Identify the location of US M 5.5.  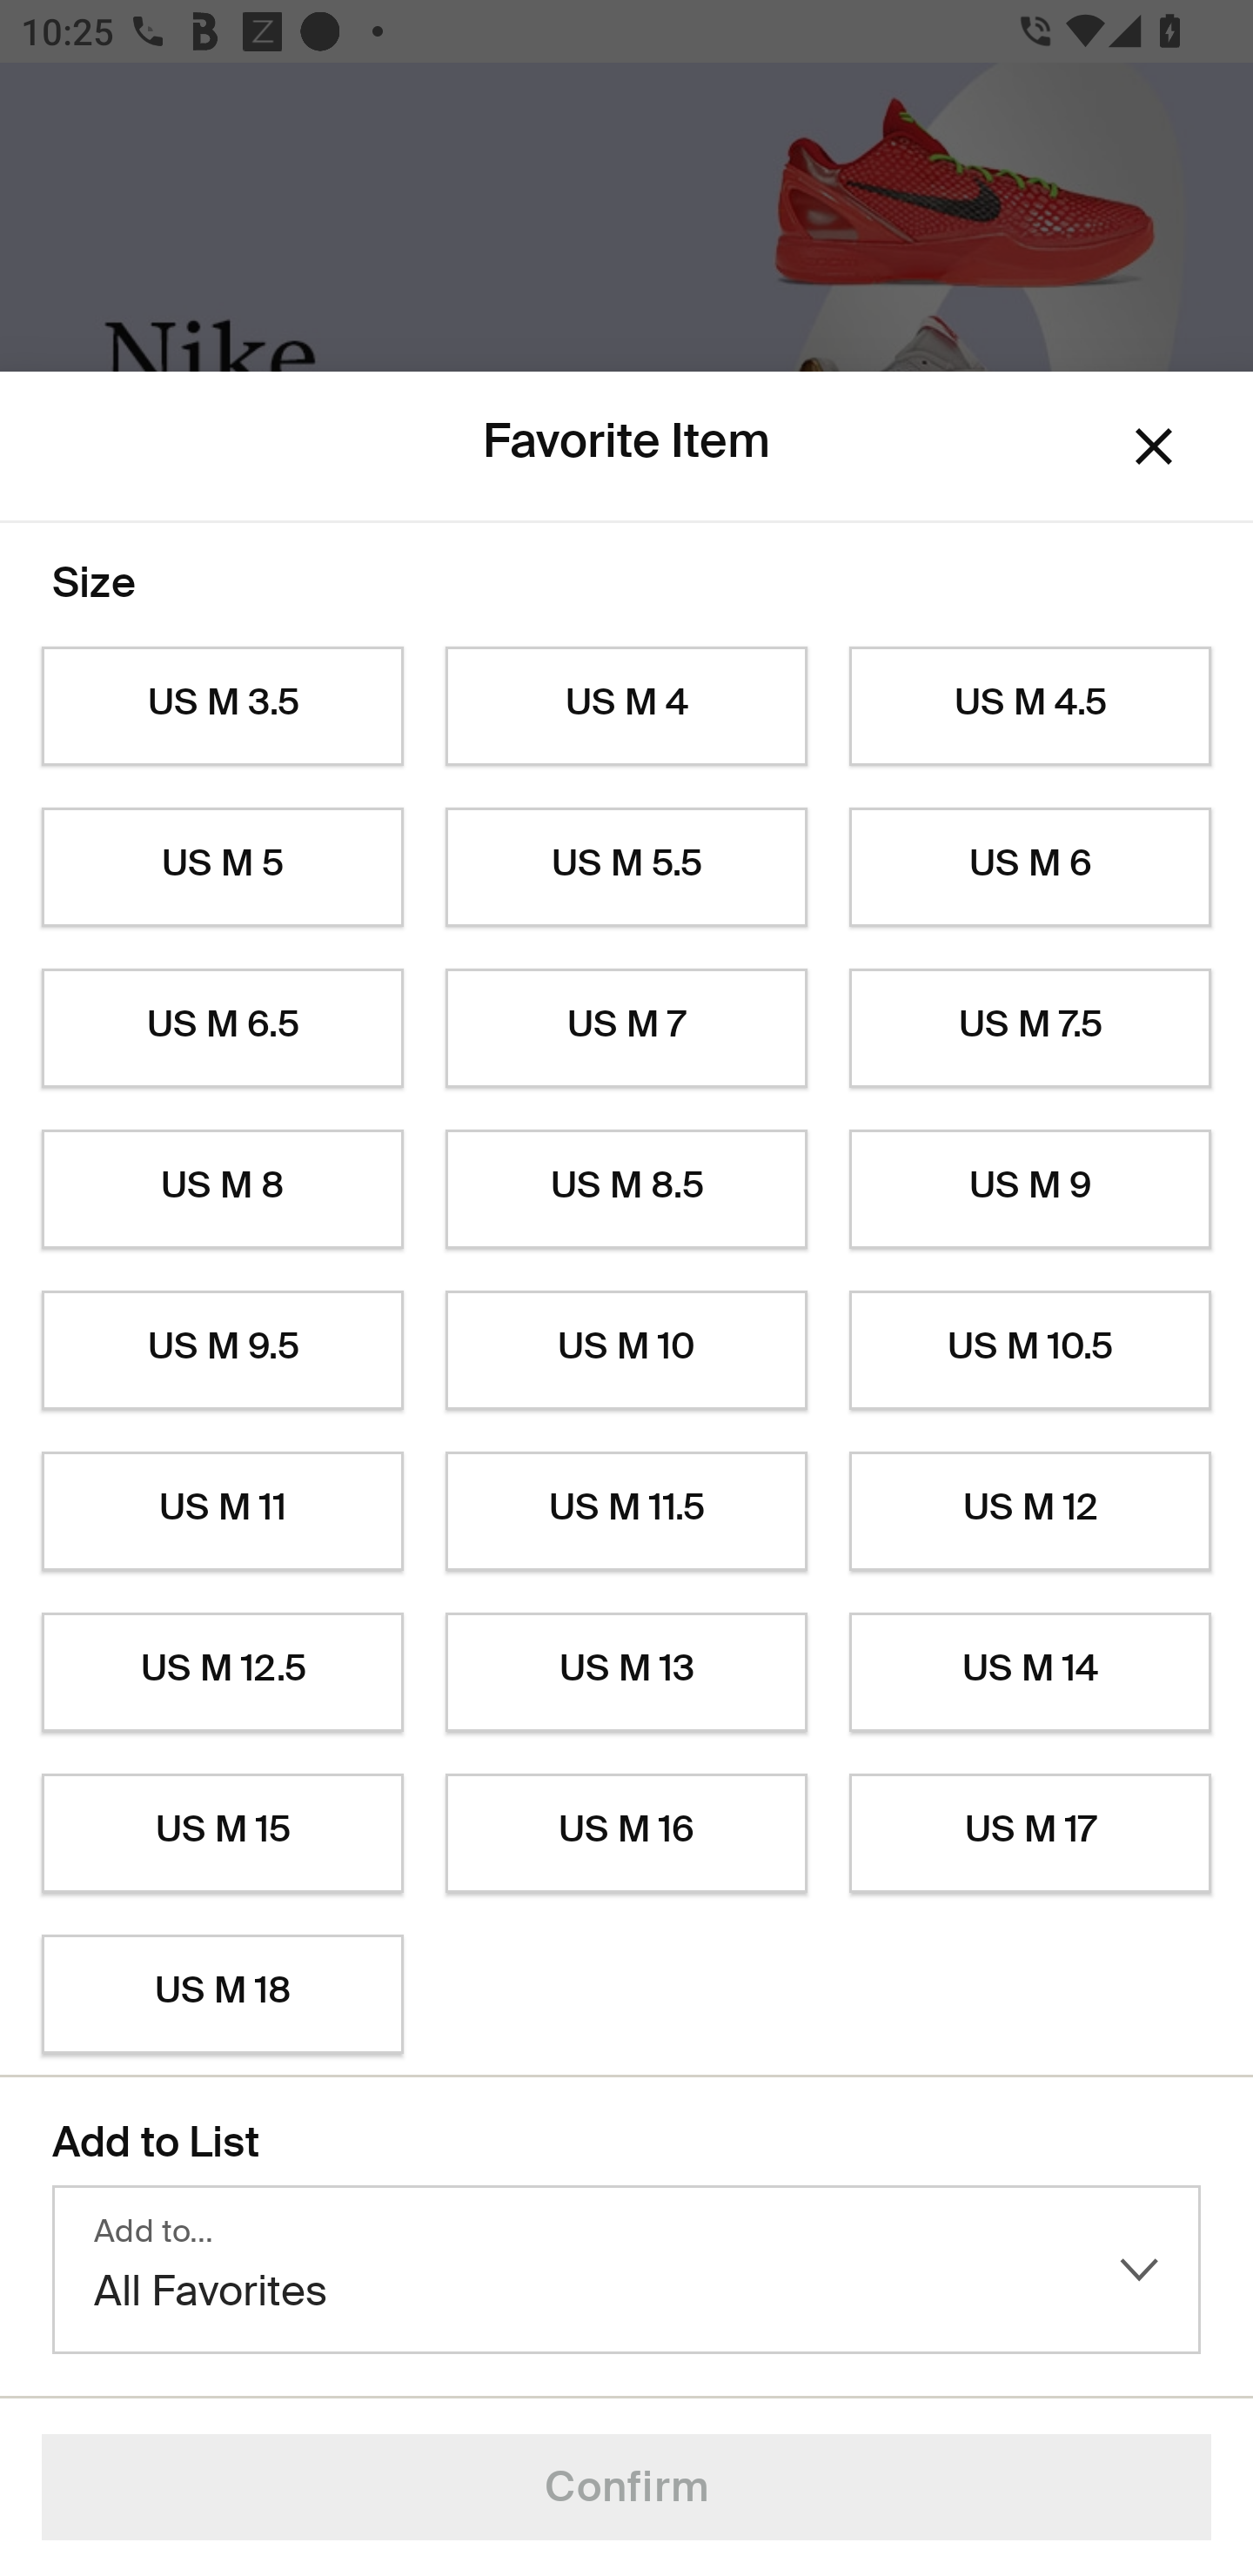
(626, 867).